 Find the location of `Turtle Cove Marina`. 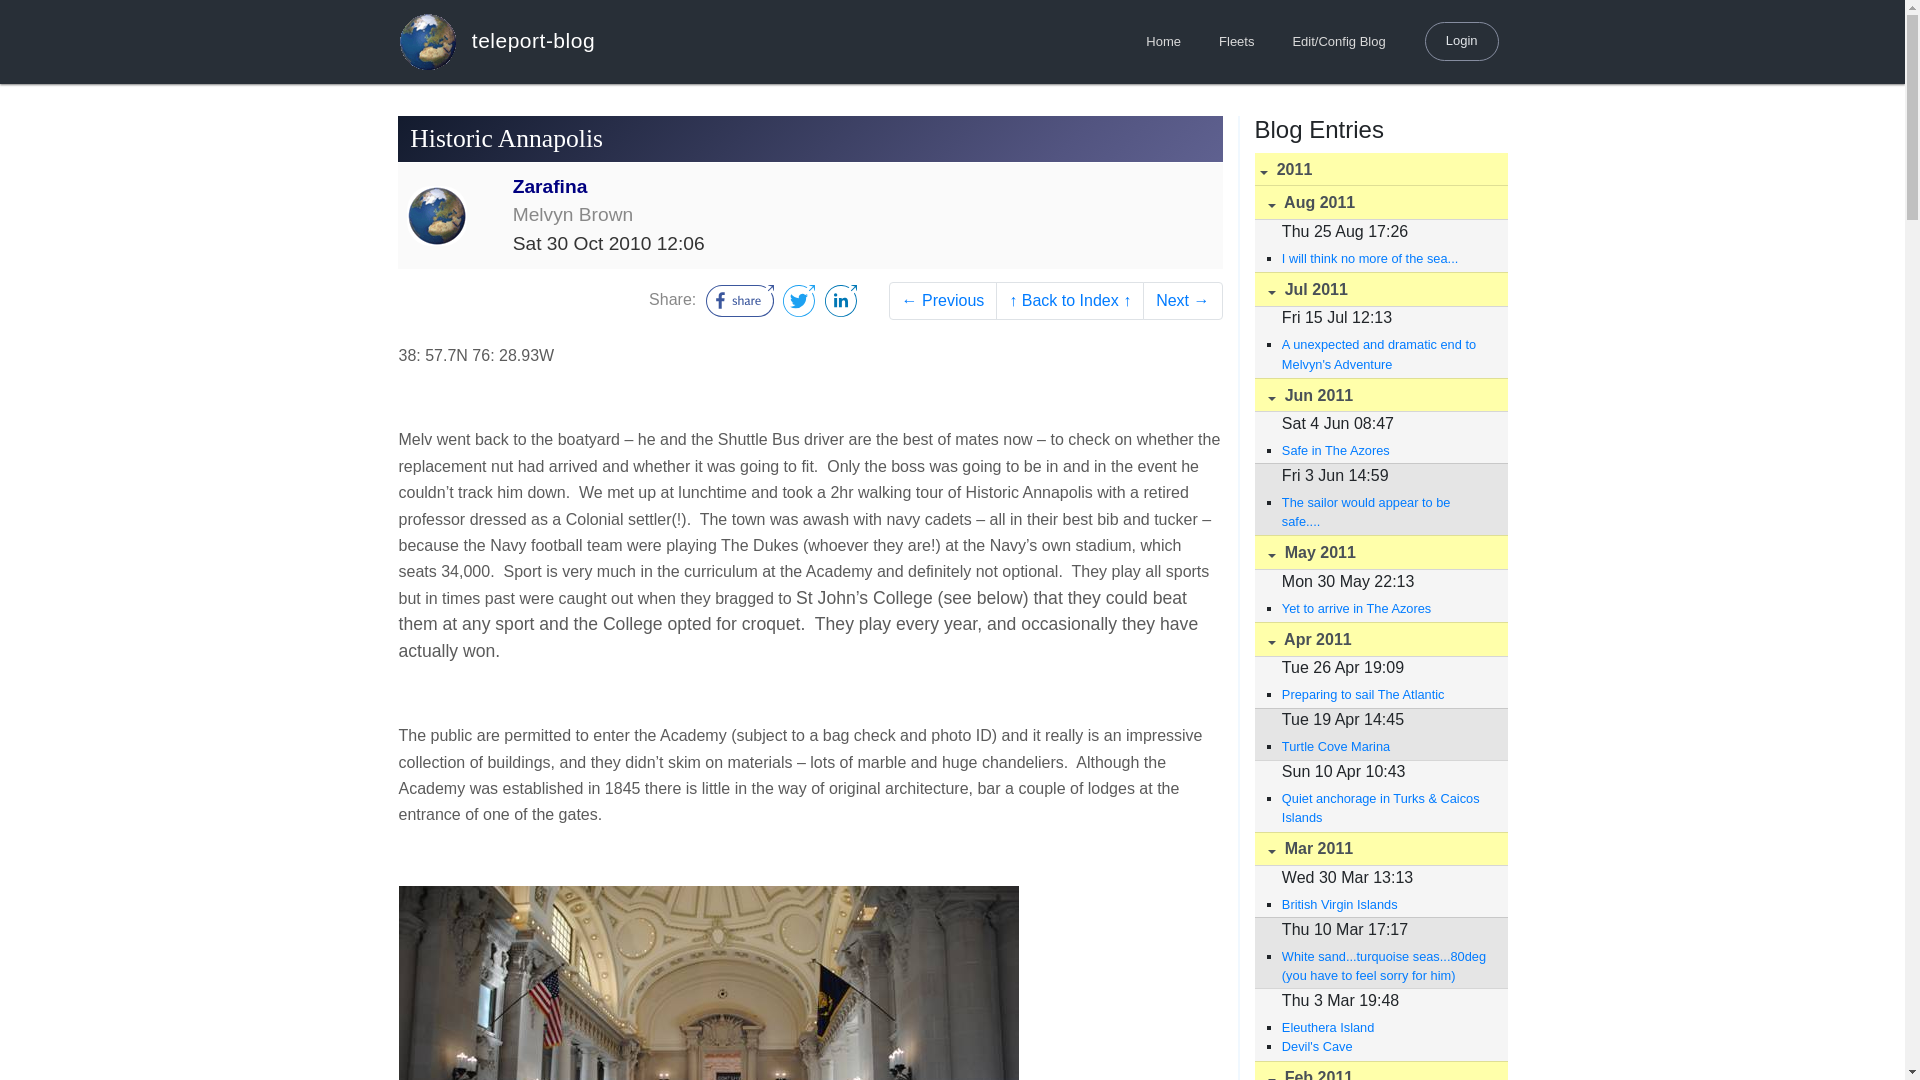

Turtle Cove Marina is located at coordinates (1385, 746).